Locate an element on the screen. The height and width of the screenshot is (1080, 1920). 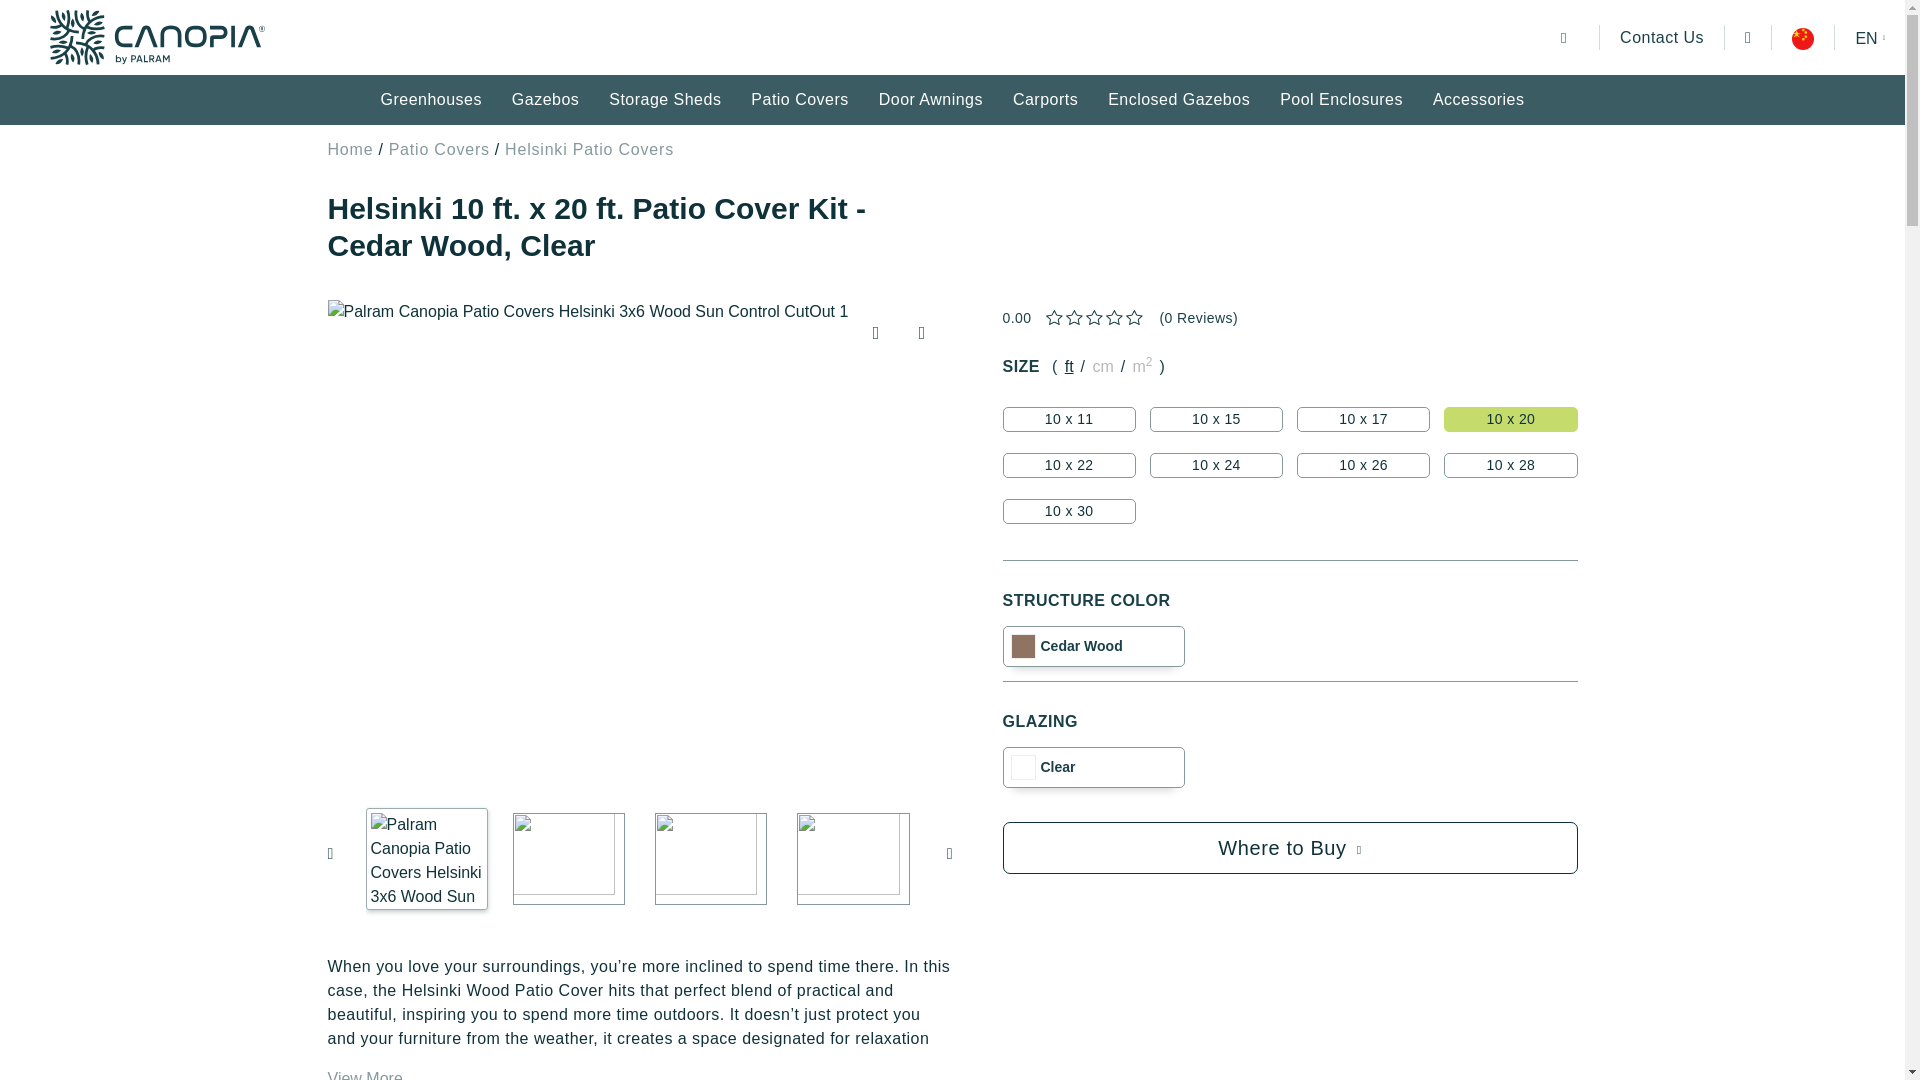
Helsinki Patio Covers. is located at coordinates (588, 149).